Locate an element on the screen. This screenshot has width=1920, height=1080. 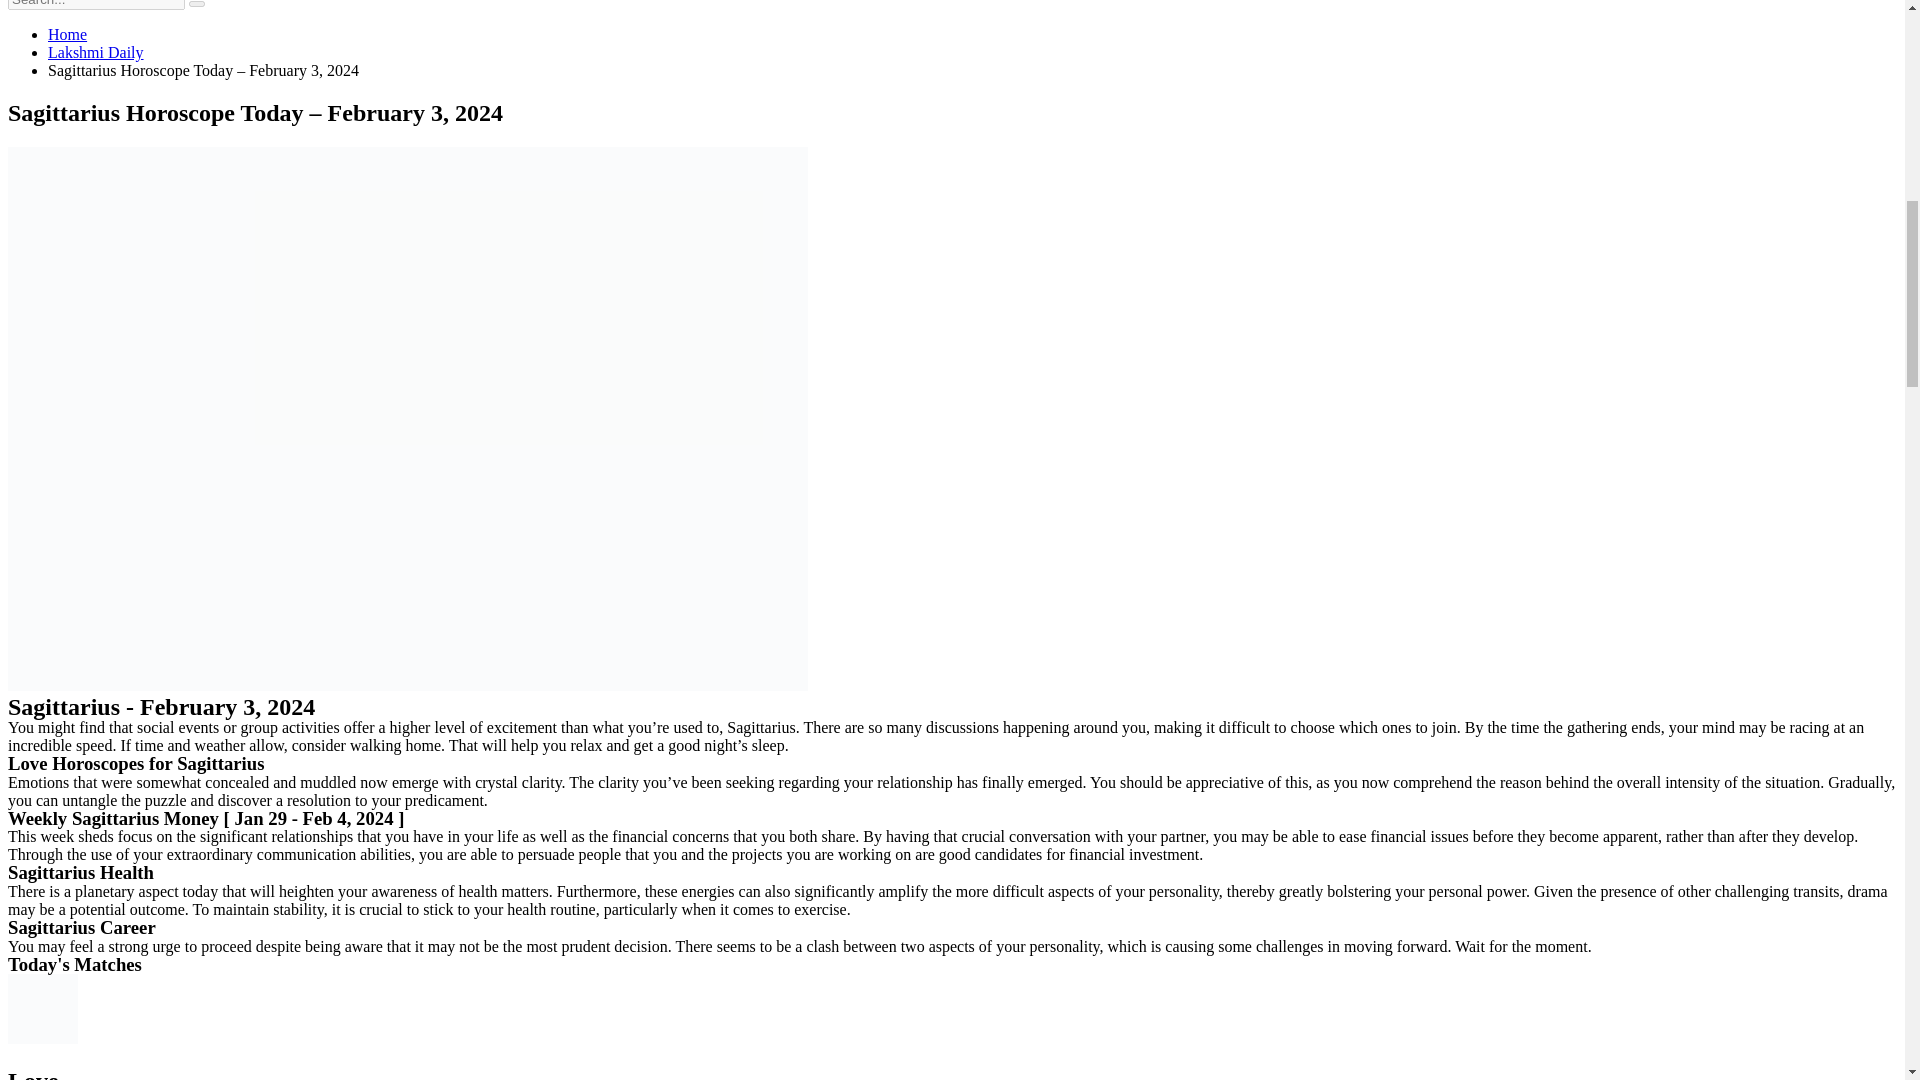
Lakshmi Daily is located at coordinates (96, 52).